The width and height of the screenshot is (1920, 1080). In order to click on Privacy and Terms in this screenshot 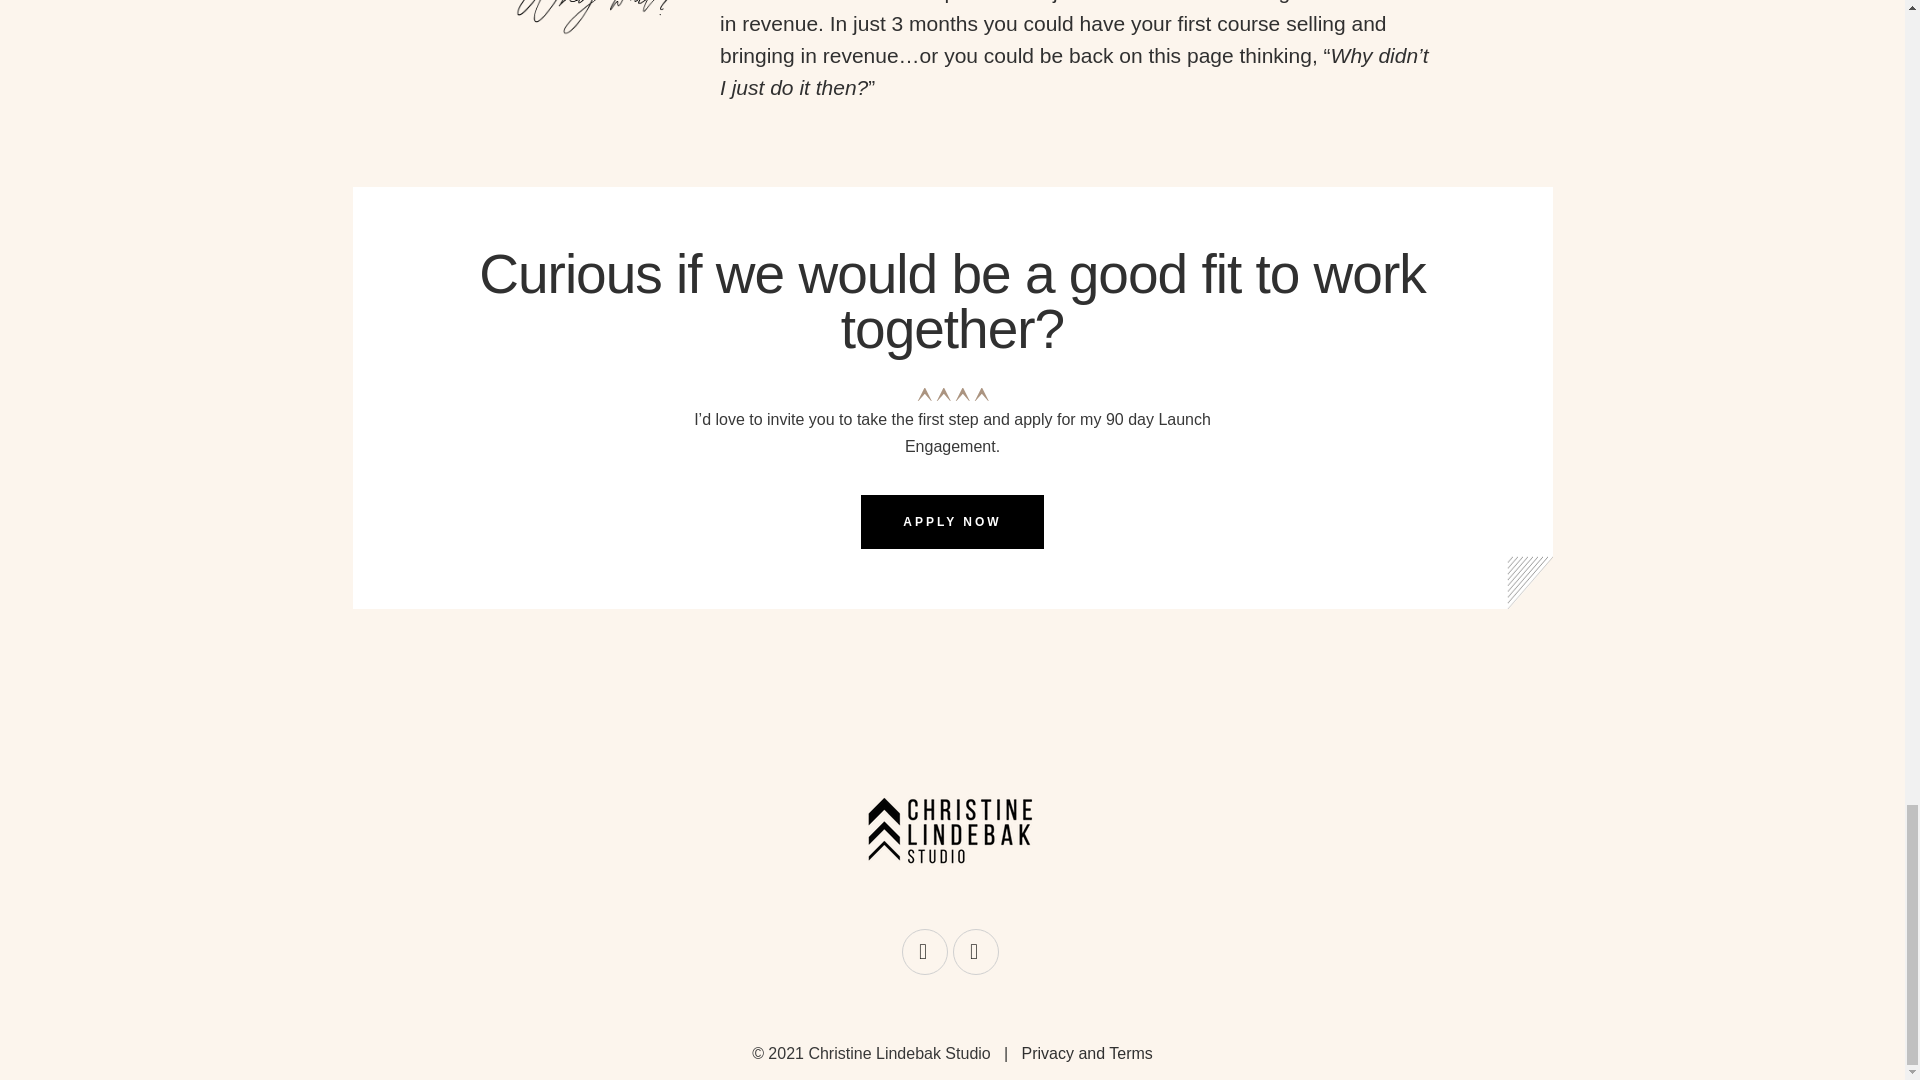, I will do `click(1087, 1053)`.